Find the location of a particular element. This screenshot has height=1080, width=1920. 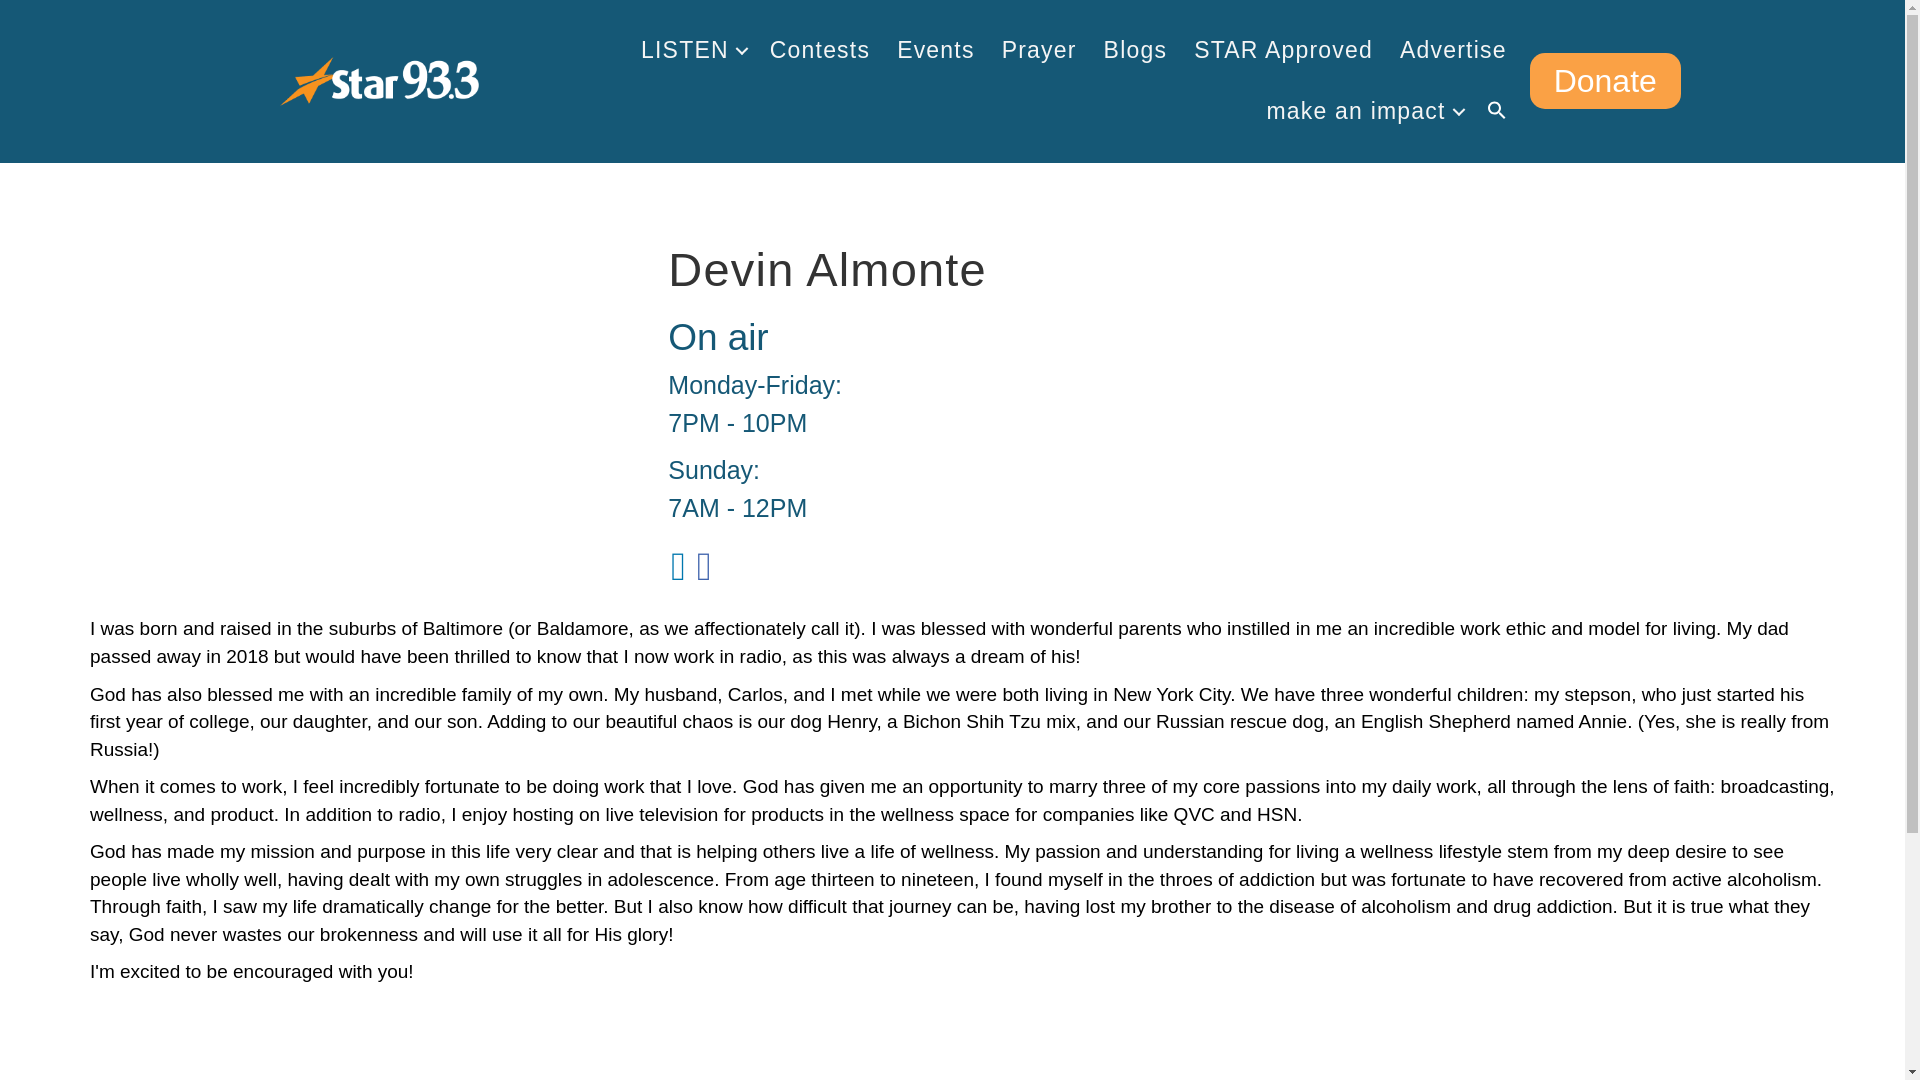

Contests is located at coordinates (820, 50).